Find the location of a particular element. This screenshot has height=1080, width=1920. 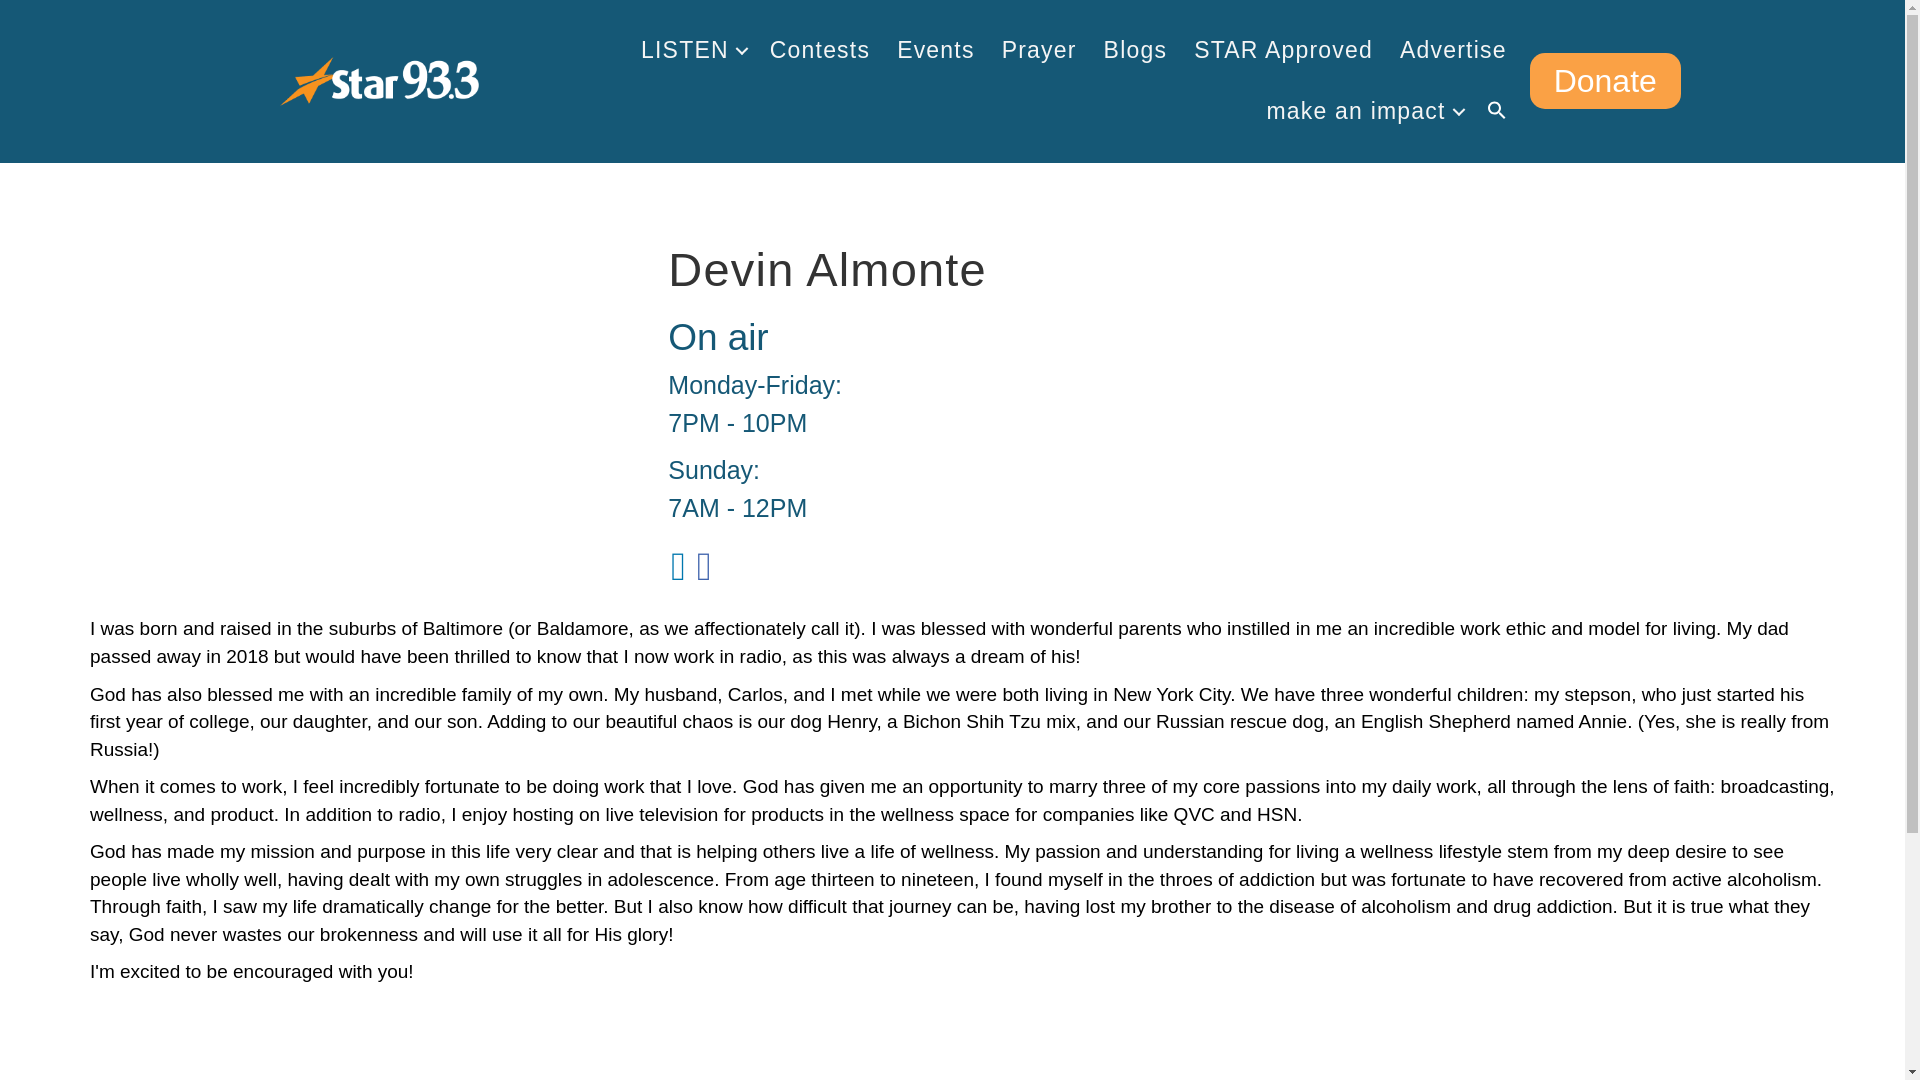

Contests is located at coordinates (820, 50).